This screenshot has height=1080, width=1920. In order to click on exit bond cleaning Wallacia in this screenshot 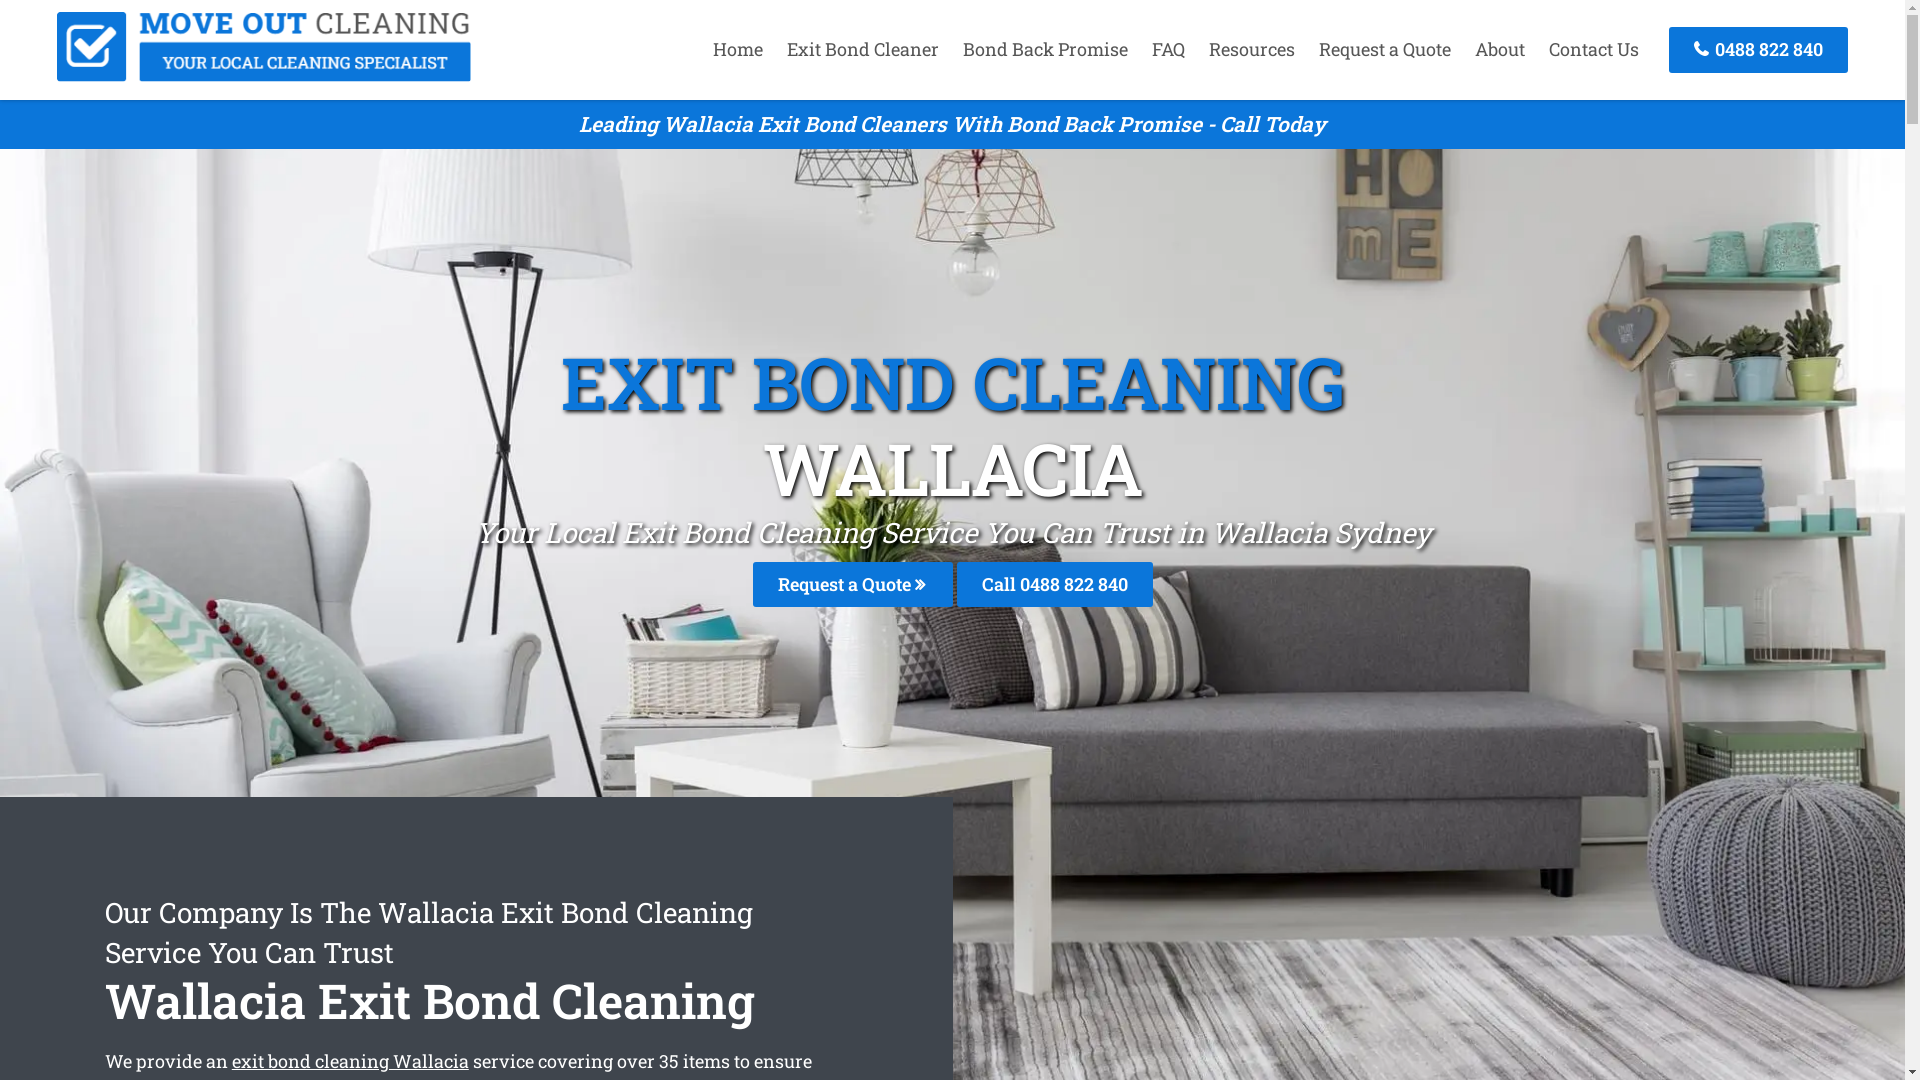, I will do `click(350, 1061)`.